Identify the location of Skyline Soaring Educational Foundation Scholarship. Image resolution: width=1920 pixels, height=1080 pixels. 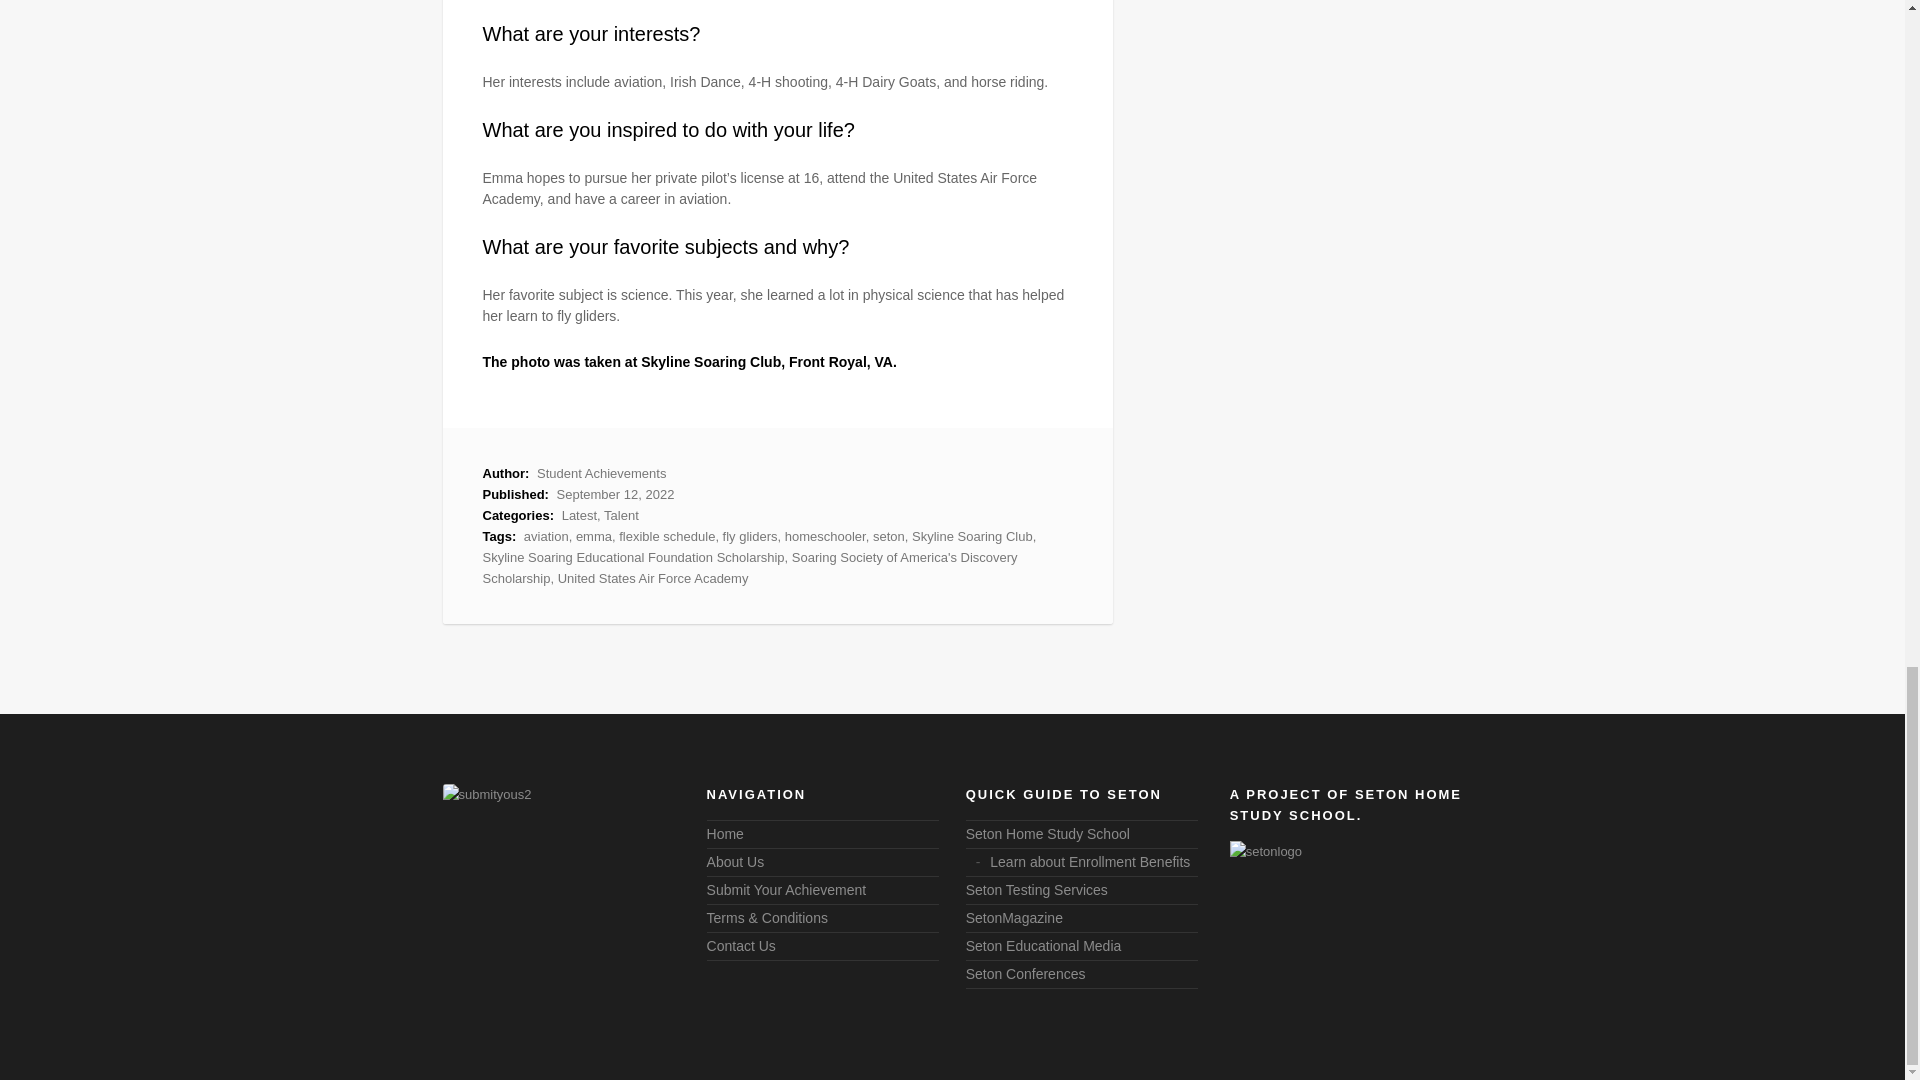
(632, 556).